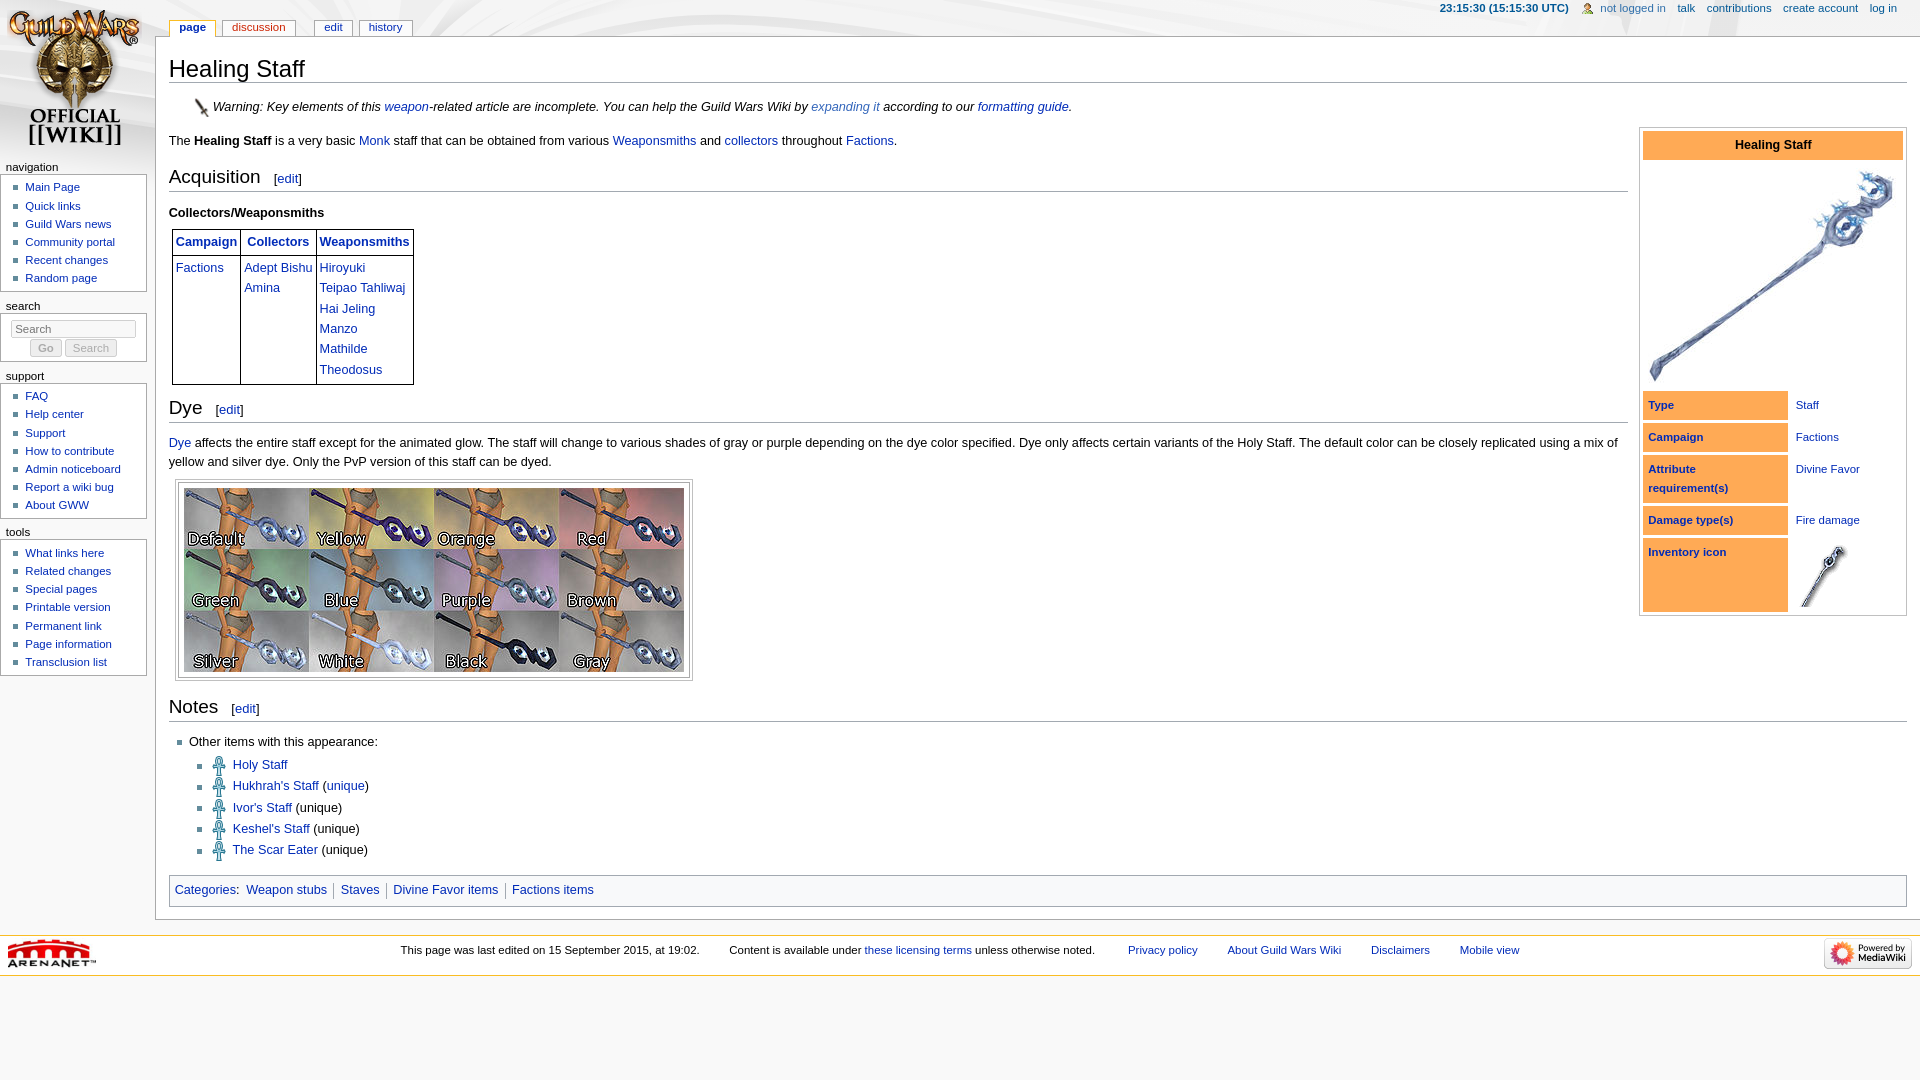  I want to click on collectors, so click(752, 140).